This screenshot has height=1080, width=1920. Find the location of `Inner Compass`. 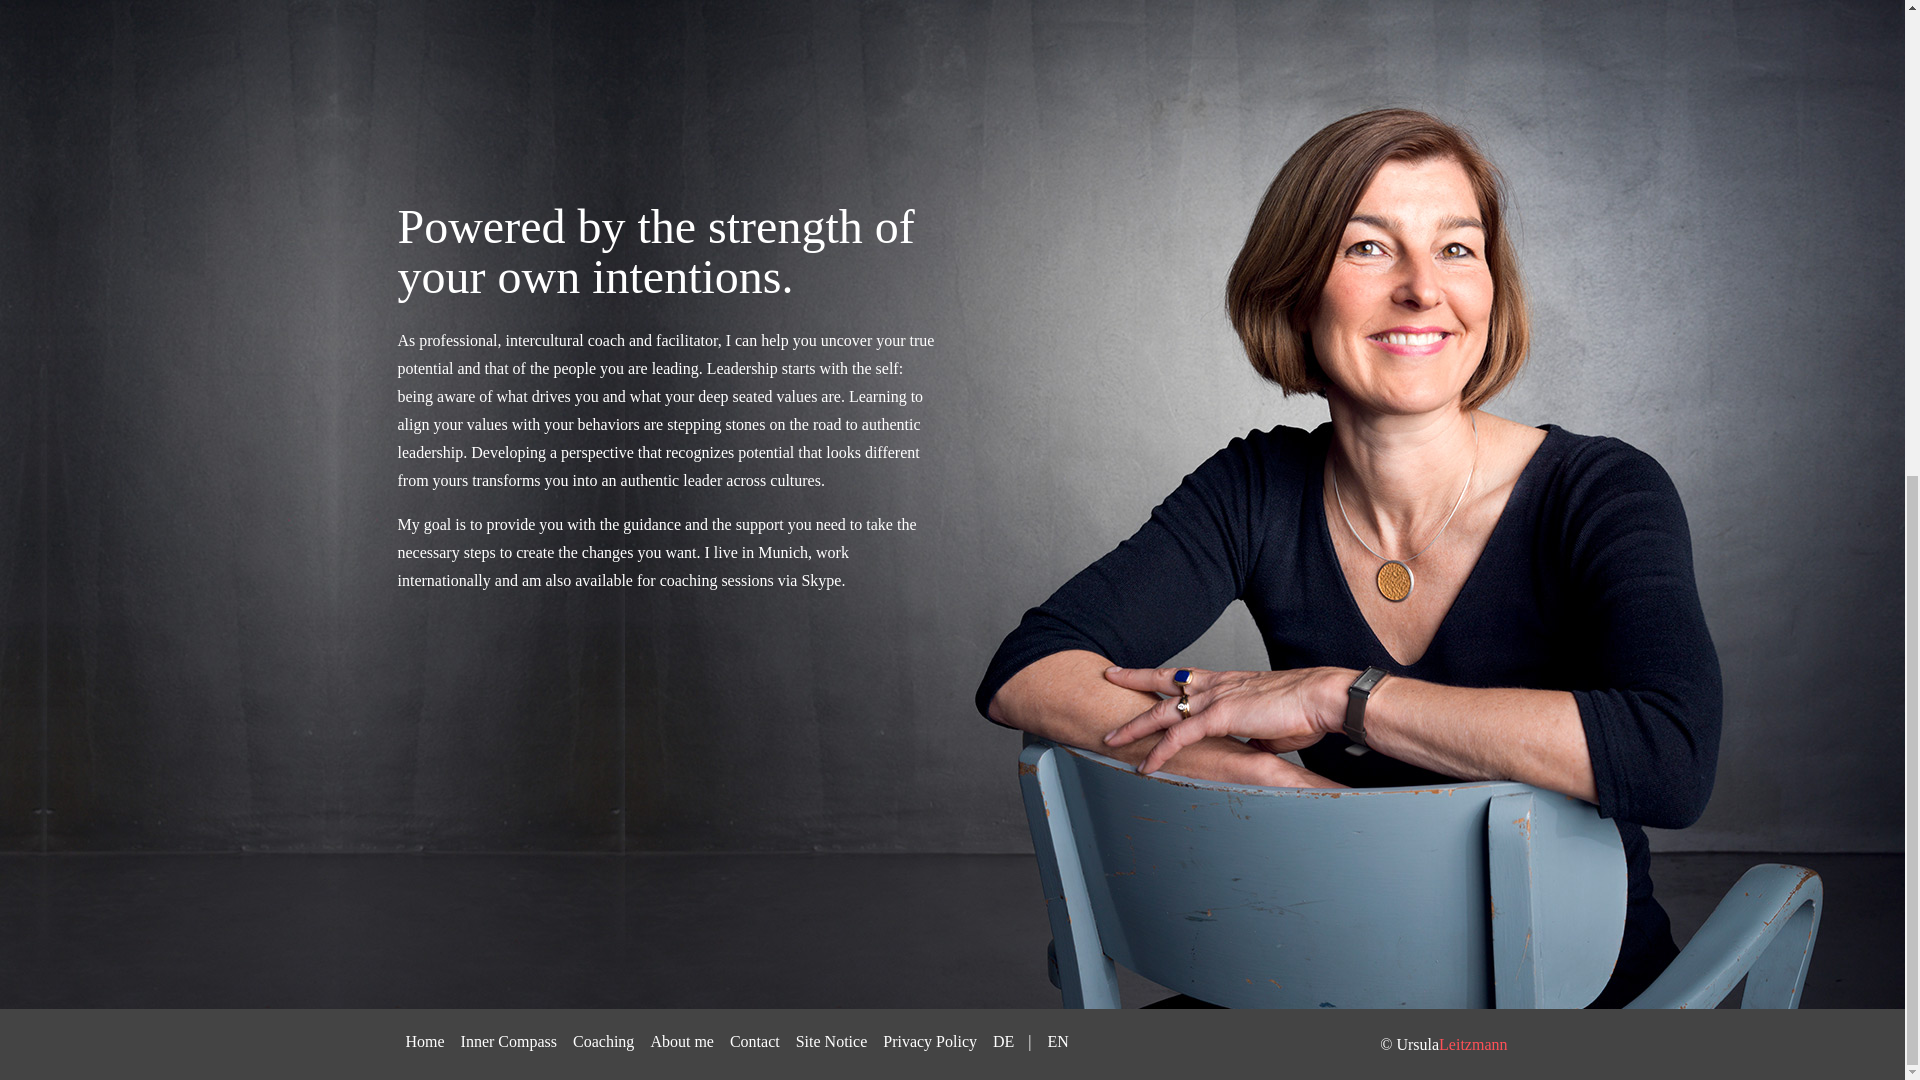

Inner Compass is located at coordinates (508, 197).